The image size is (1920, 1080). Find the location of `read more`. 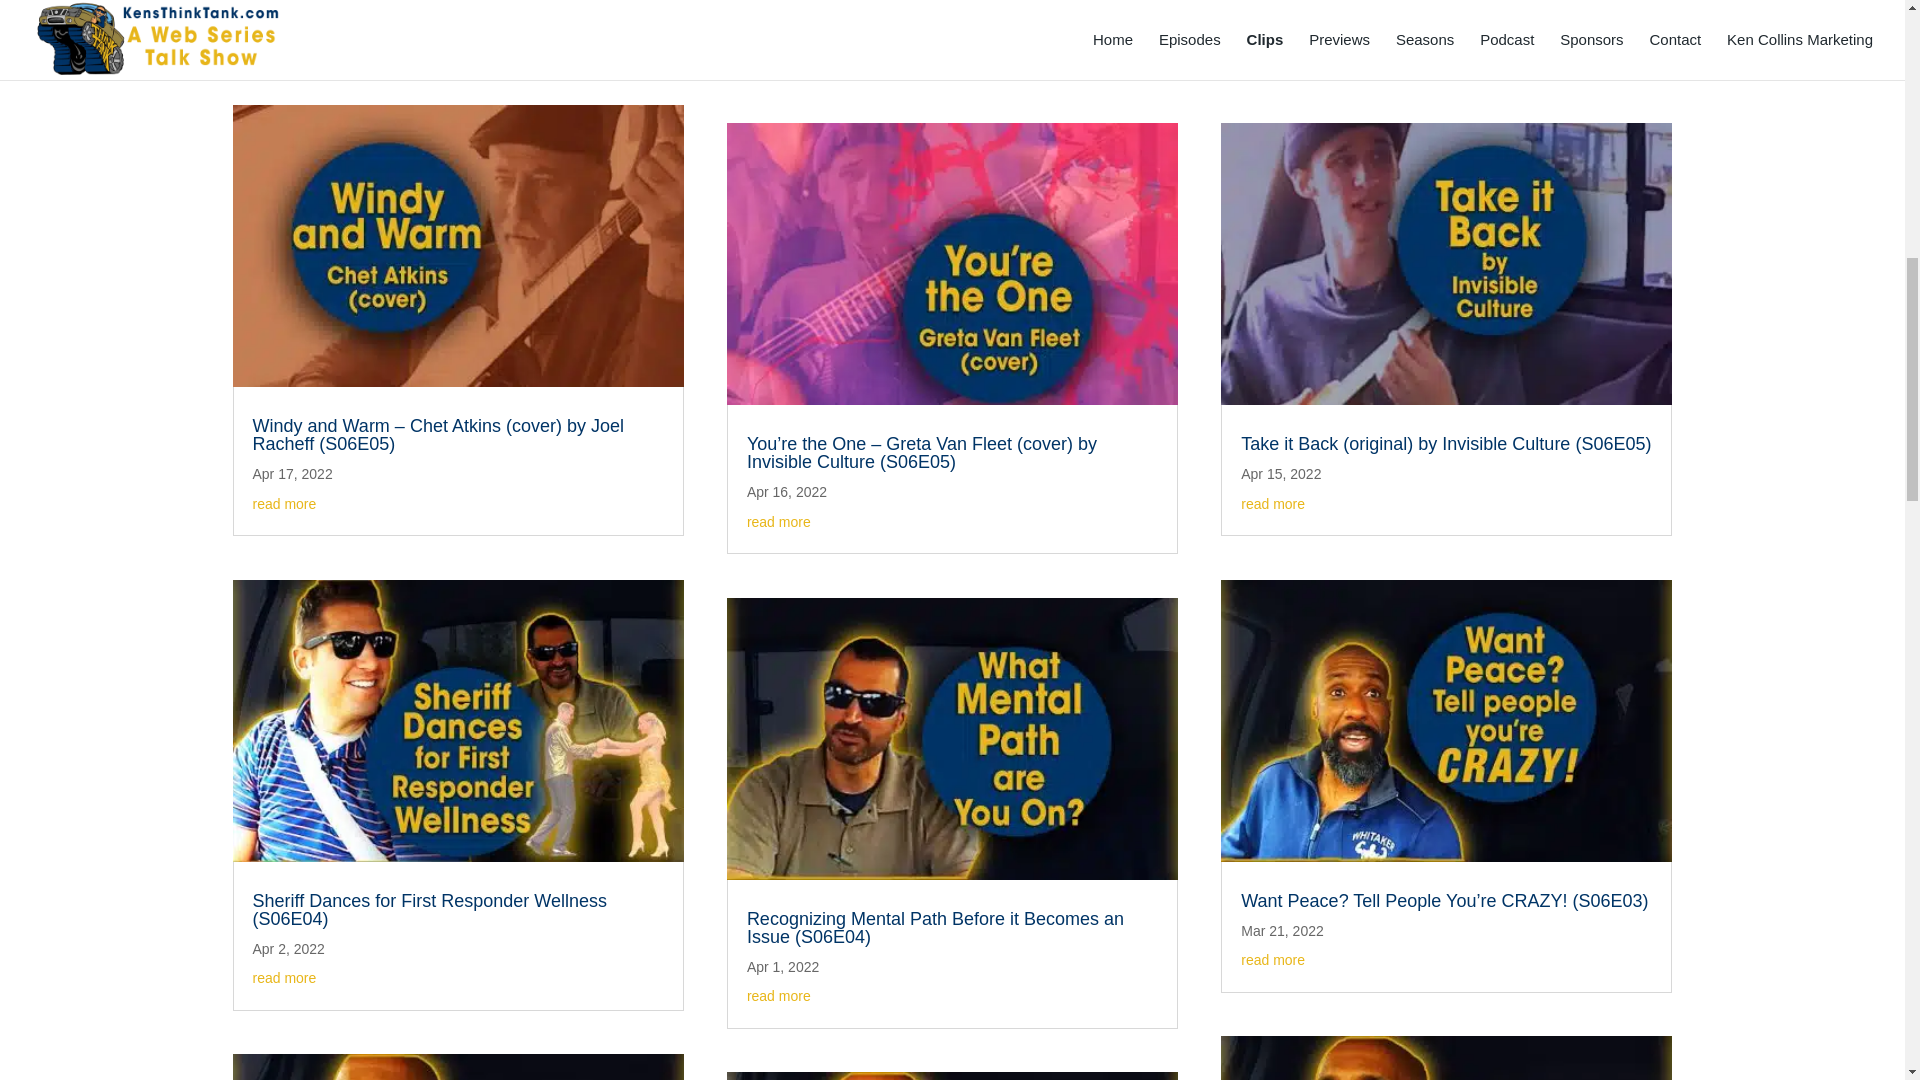

read more is located at coordinates (284, 978).